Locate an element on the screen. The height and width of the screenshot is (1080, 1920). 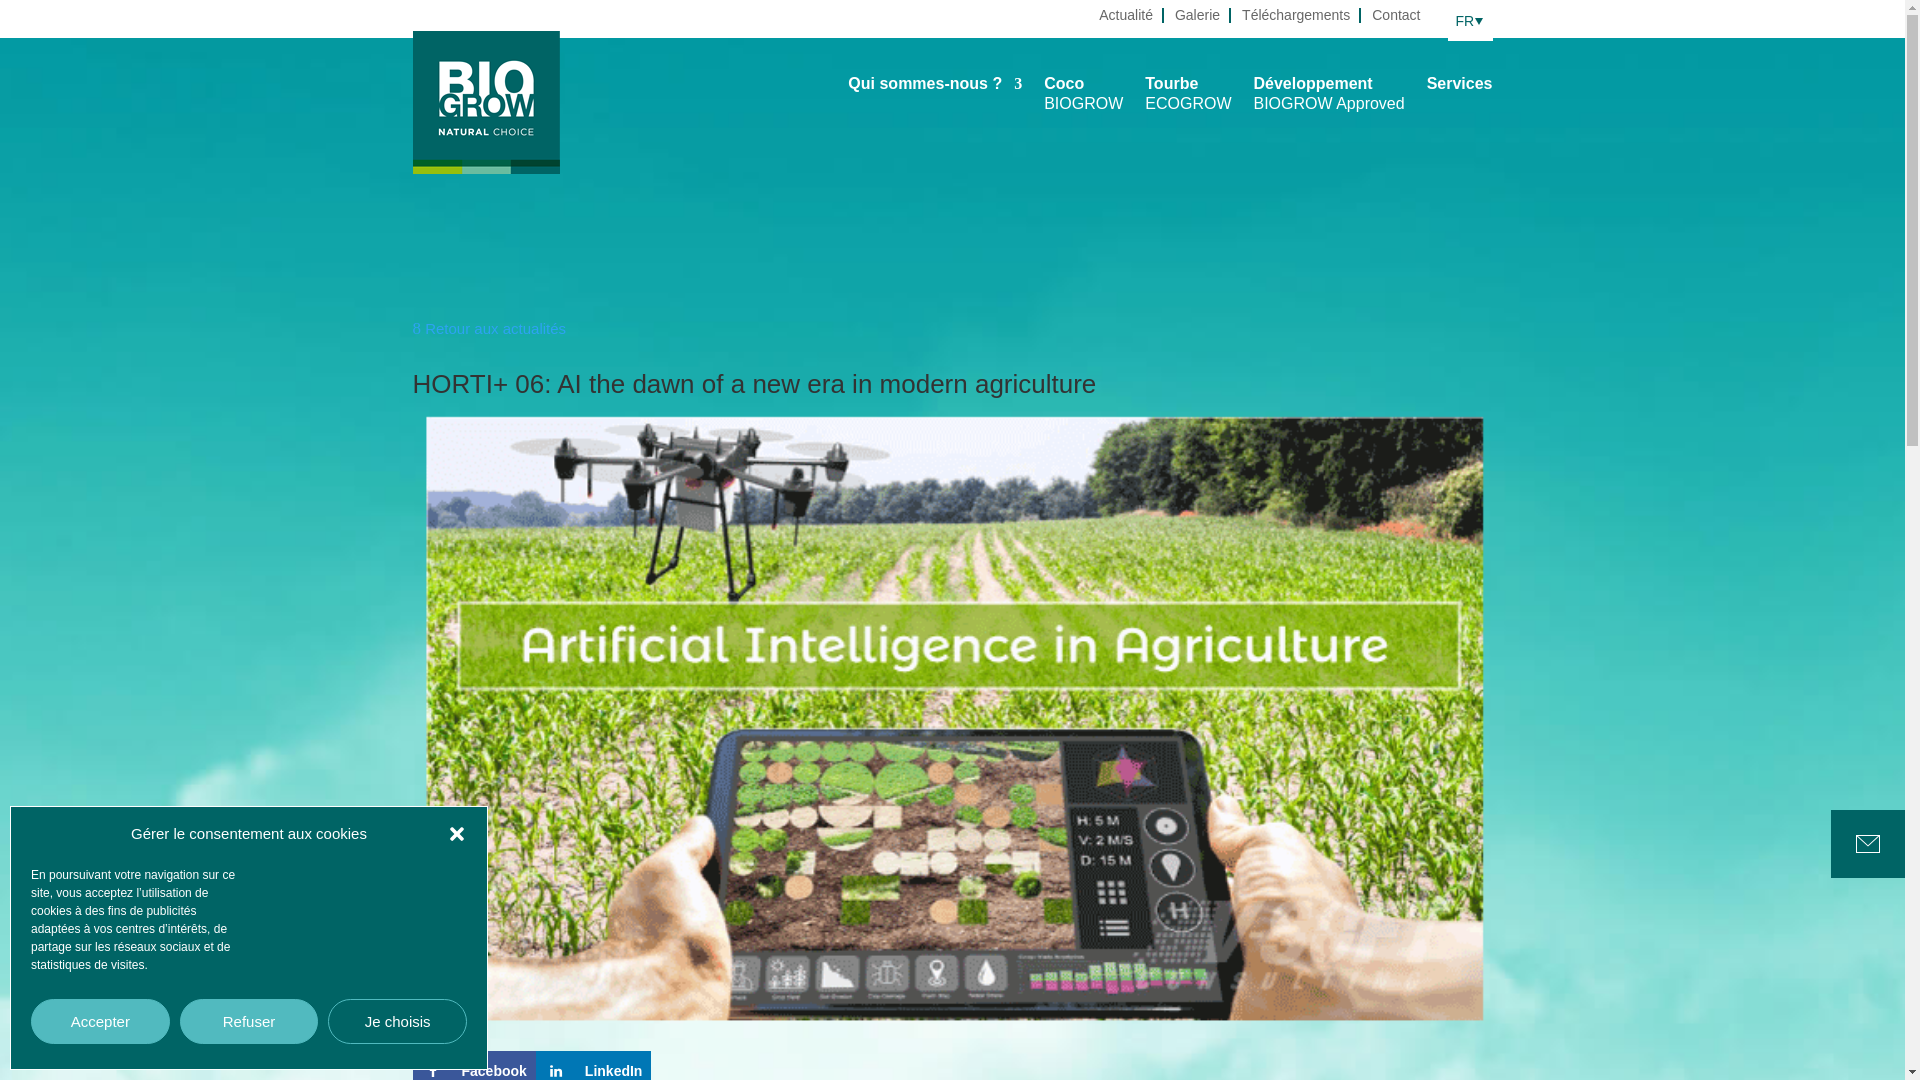
logo-biogrow is located at coordinates (474, 1065).